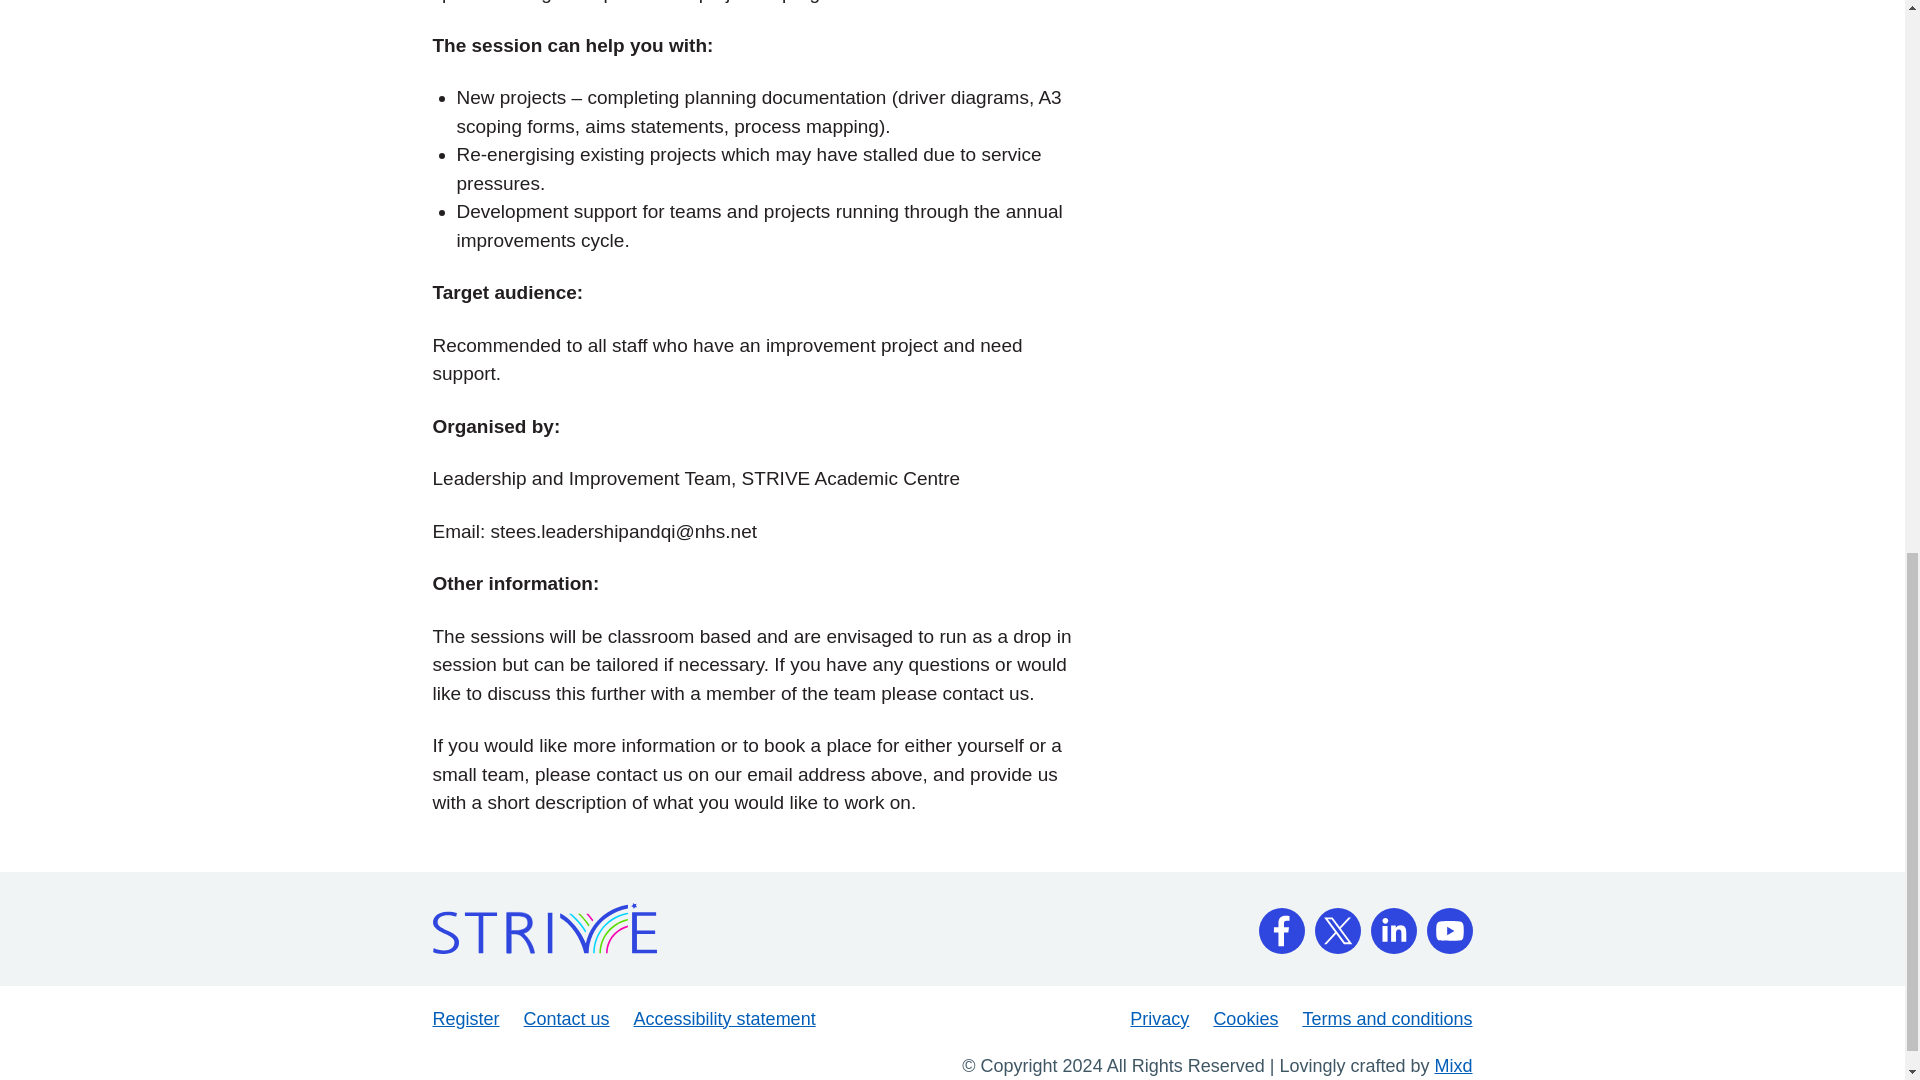  Describe the element at coordinates (1246, 1018) in the screenshot. I see `Cookies` at that location.